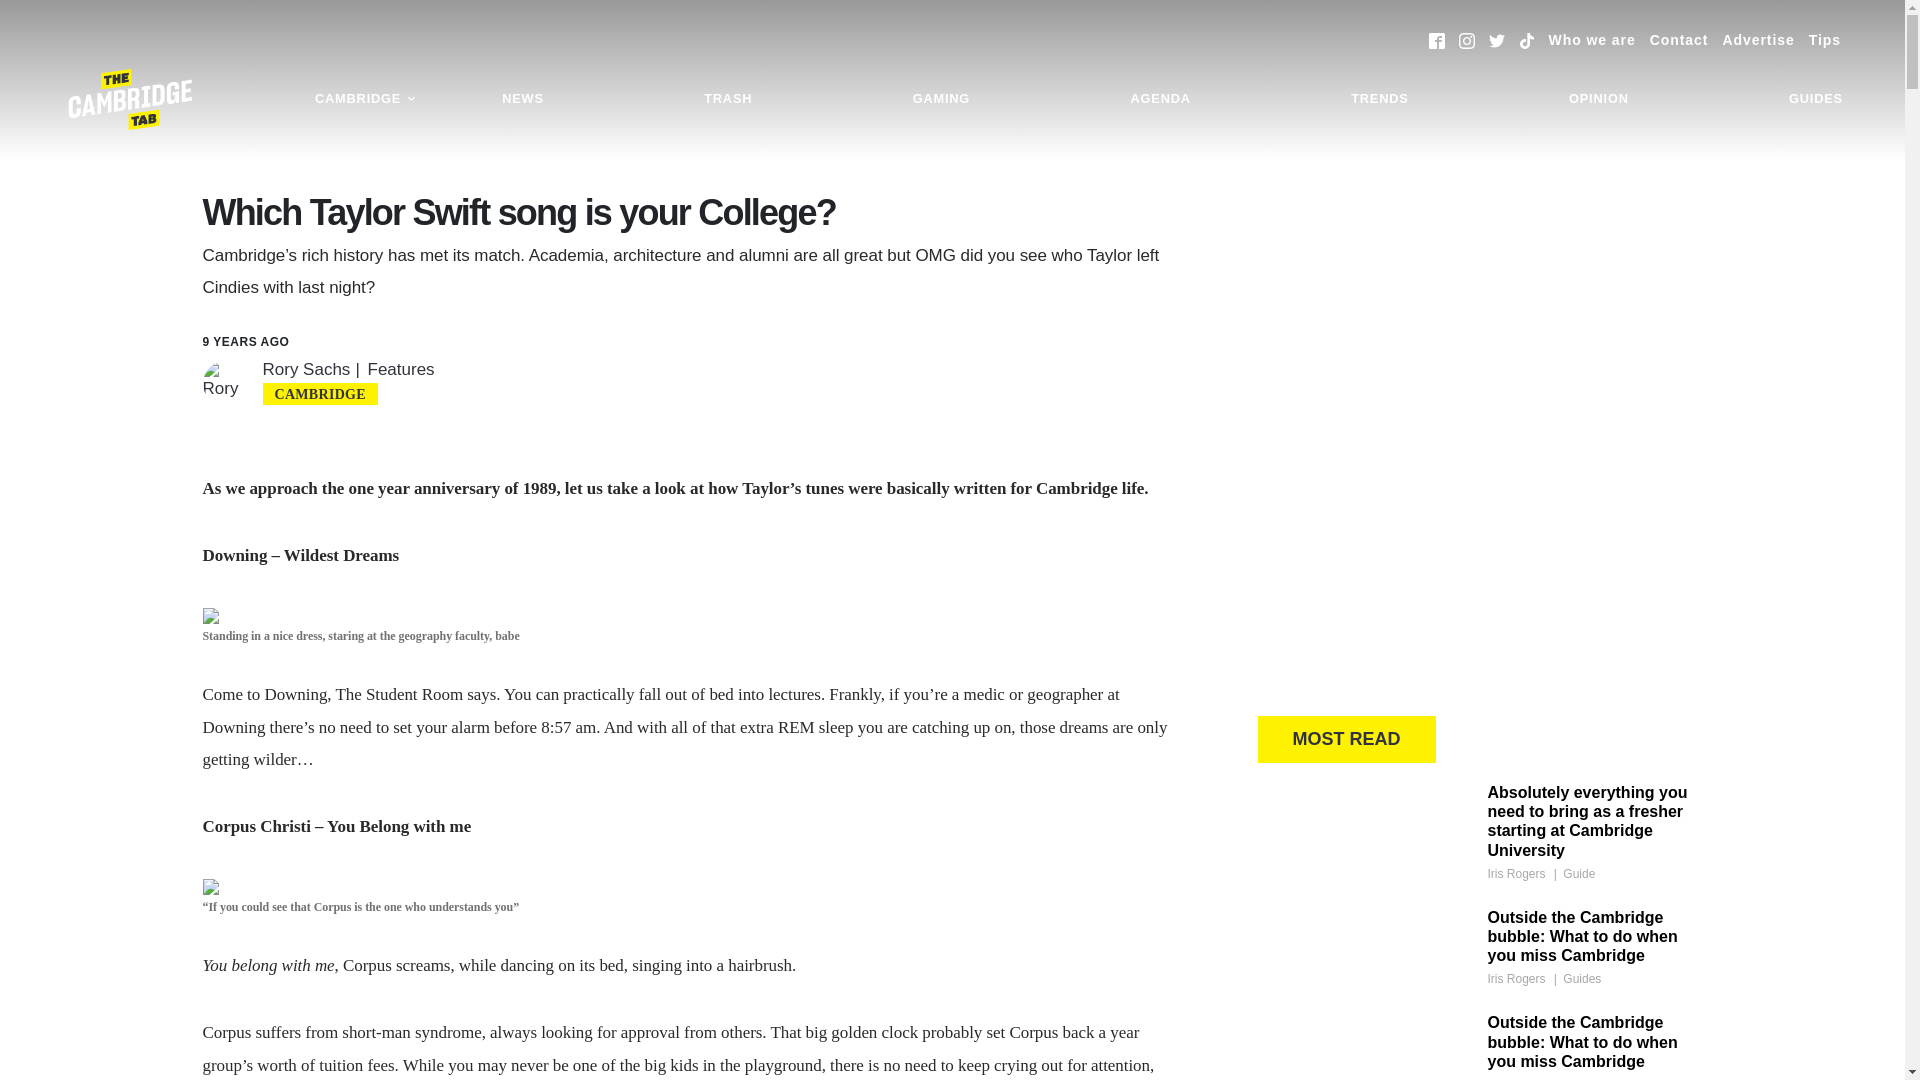 This screenshot has height=1080, width=1920. I want to click on TRASH, so click(728, 99).